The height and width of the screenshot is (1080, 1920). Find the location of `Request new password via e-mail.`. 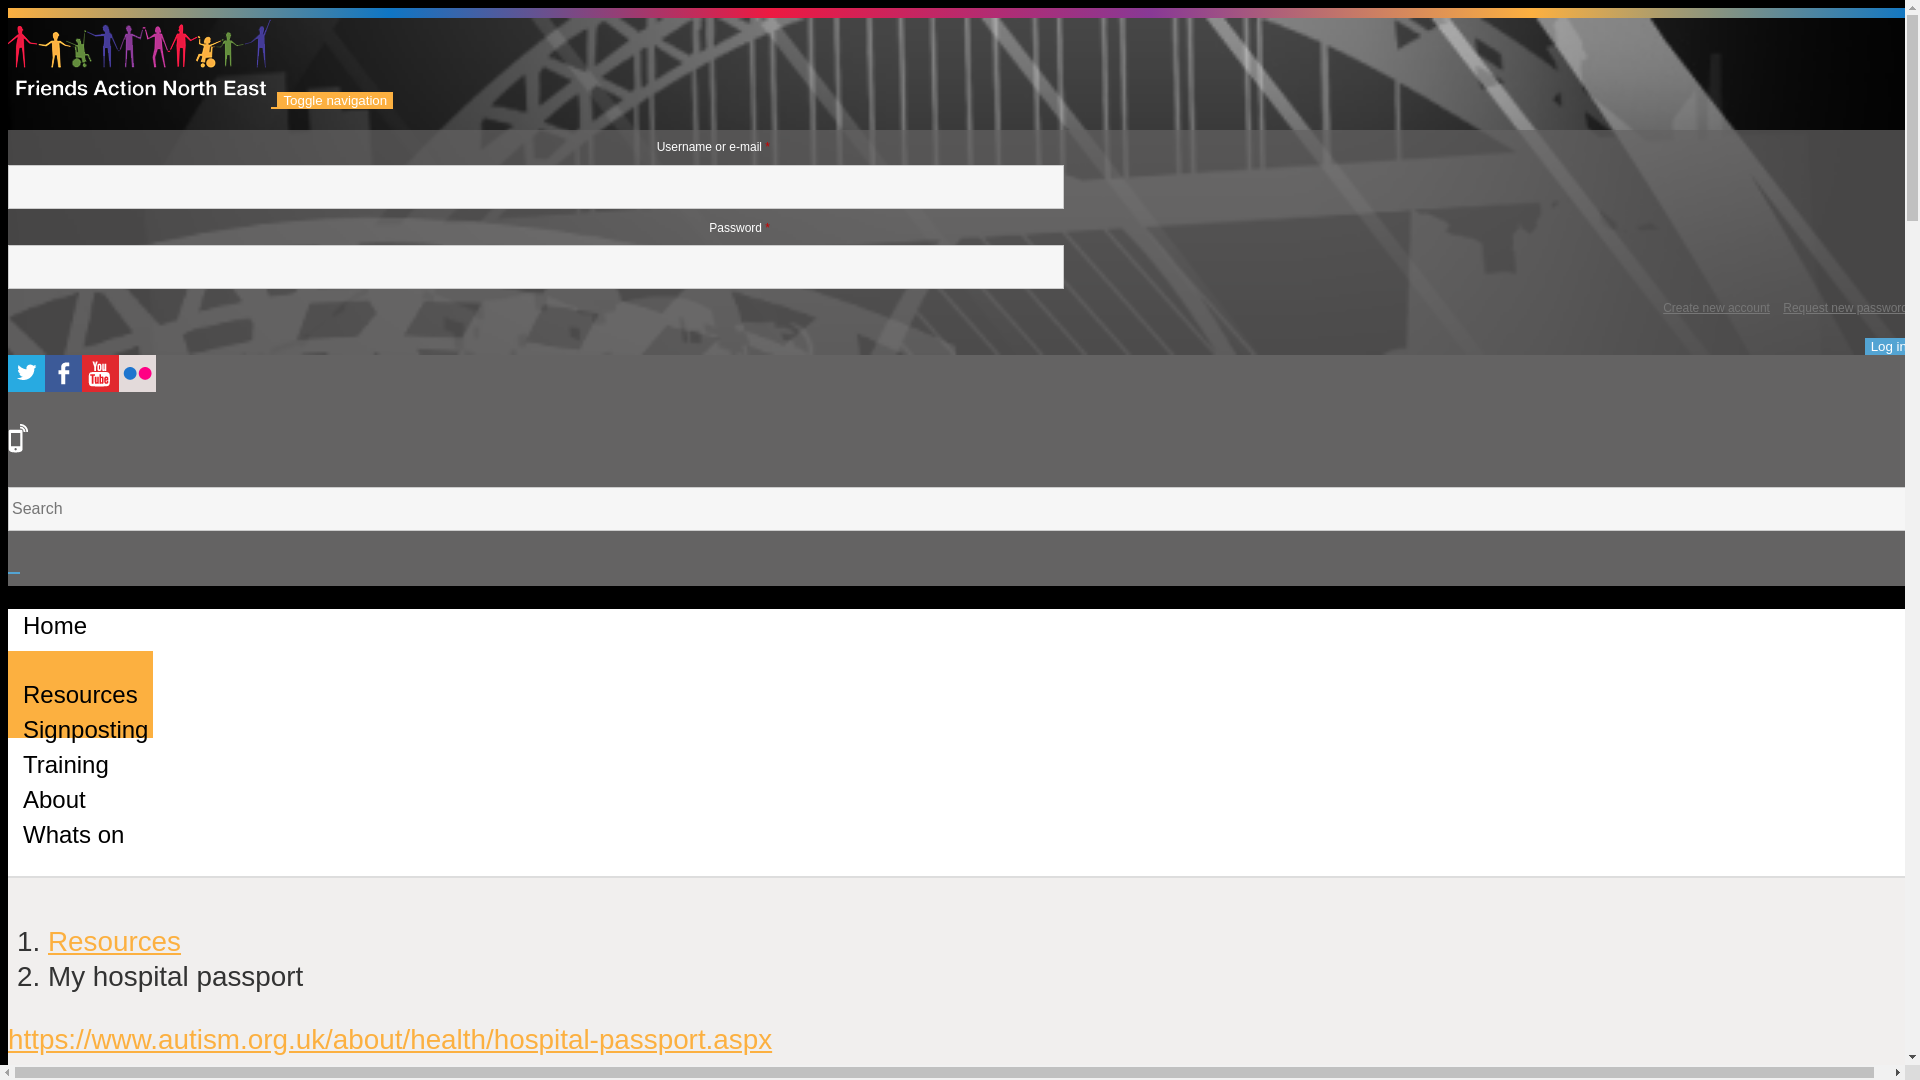

Request new password via e-mail. is located at coordinates (1846, 308).